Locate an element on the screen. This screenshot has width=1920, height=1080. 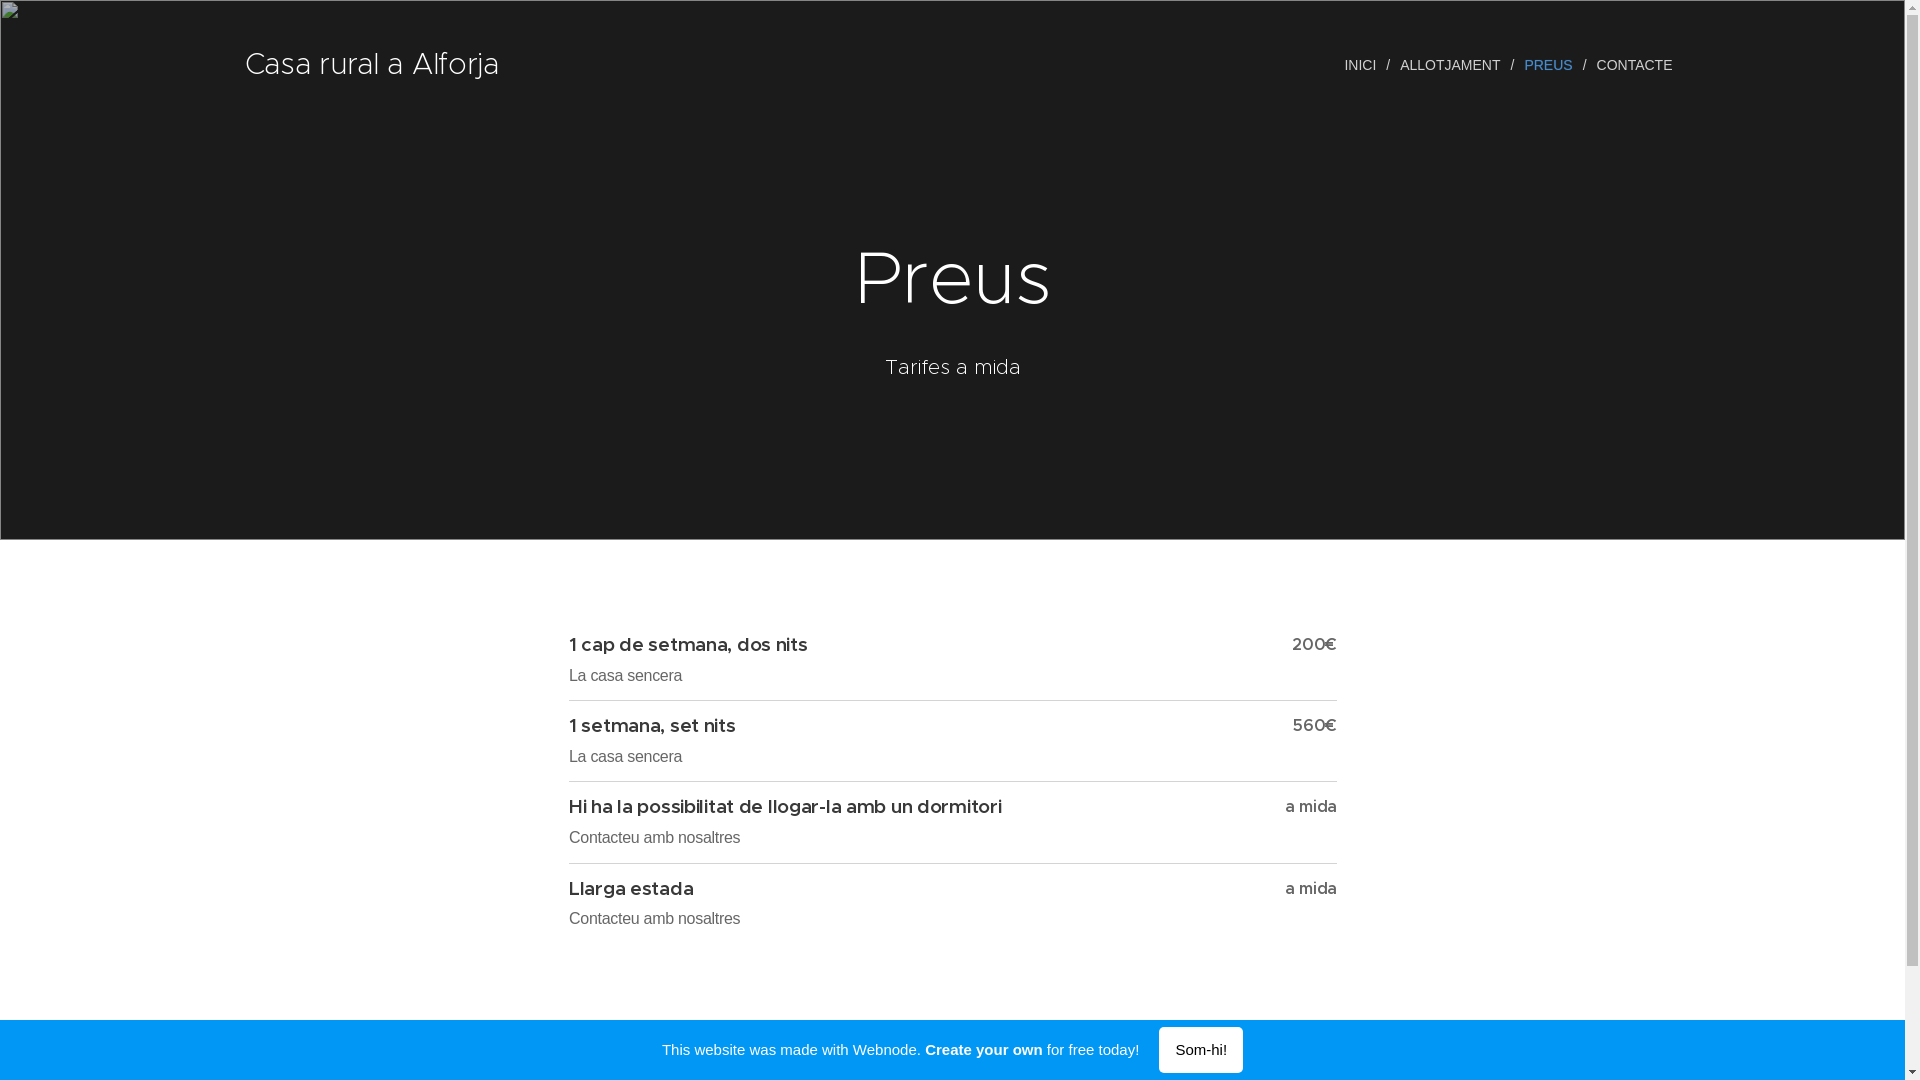
ALLOTJAMENT is located at coordinates (1452, 65).